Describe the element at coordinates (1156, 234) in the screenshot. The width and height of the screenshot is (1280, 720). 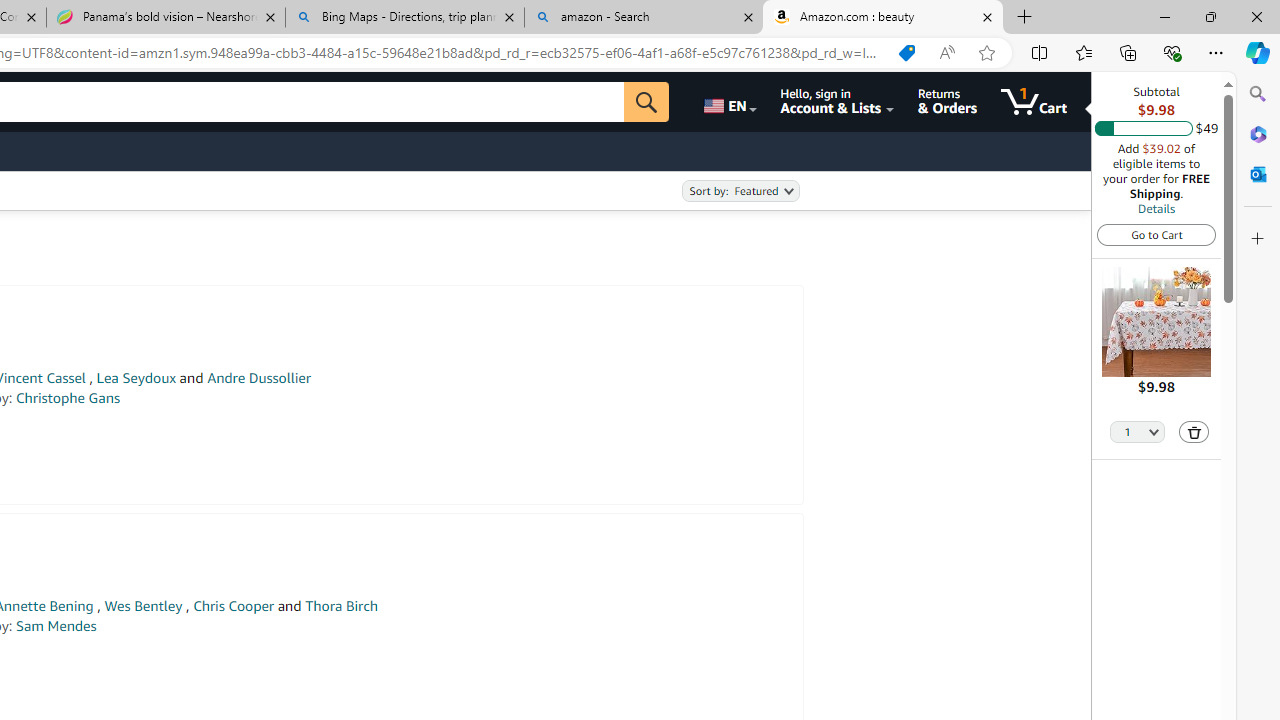
I see `Go to Cart` at that location.